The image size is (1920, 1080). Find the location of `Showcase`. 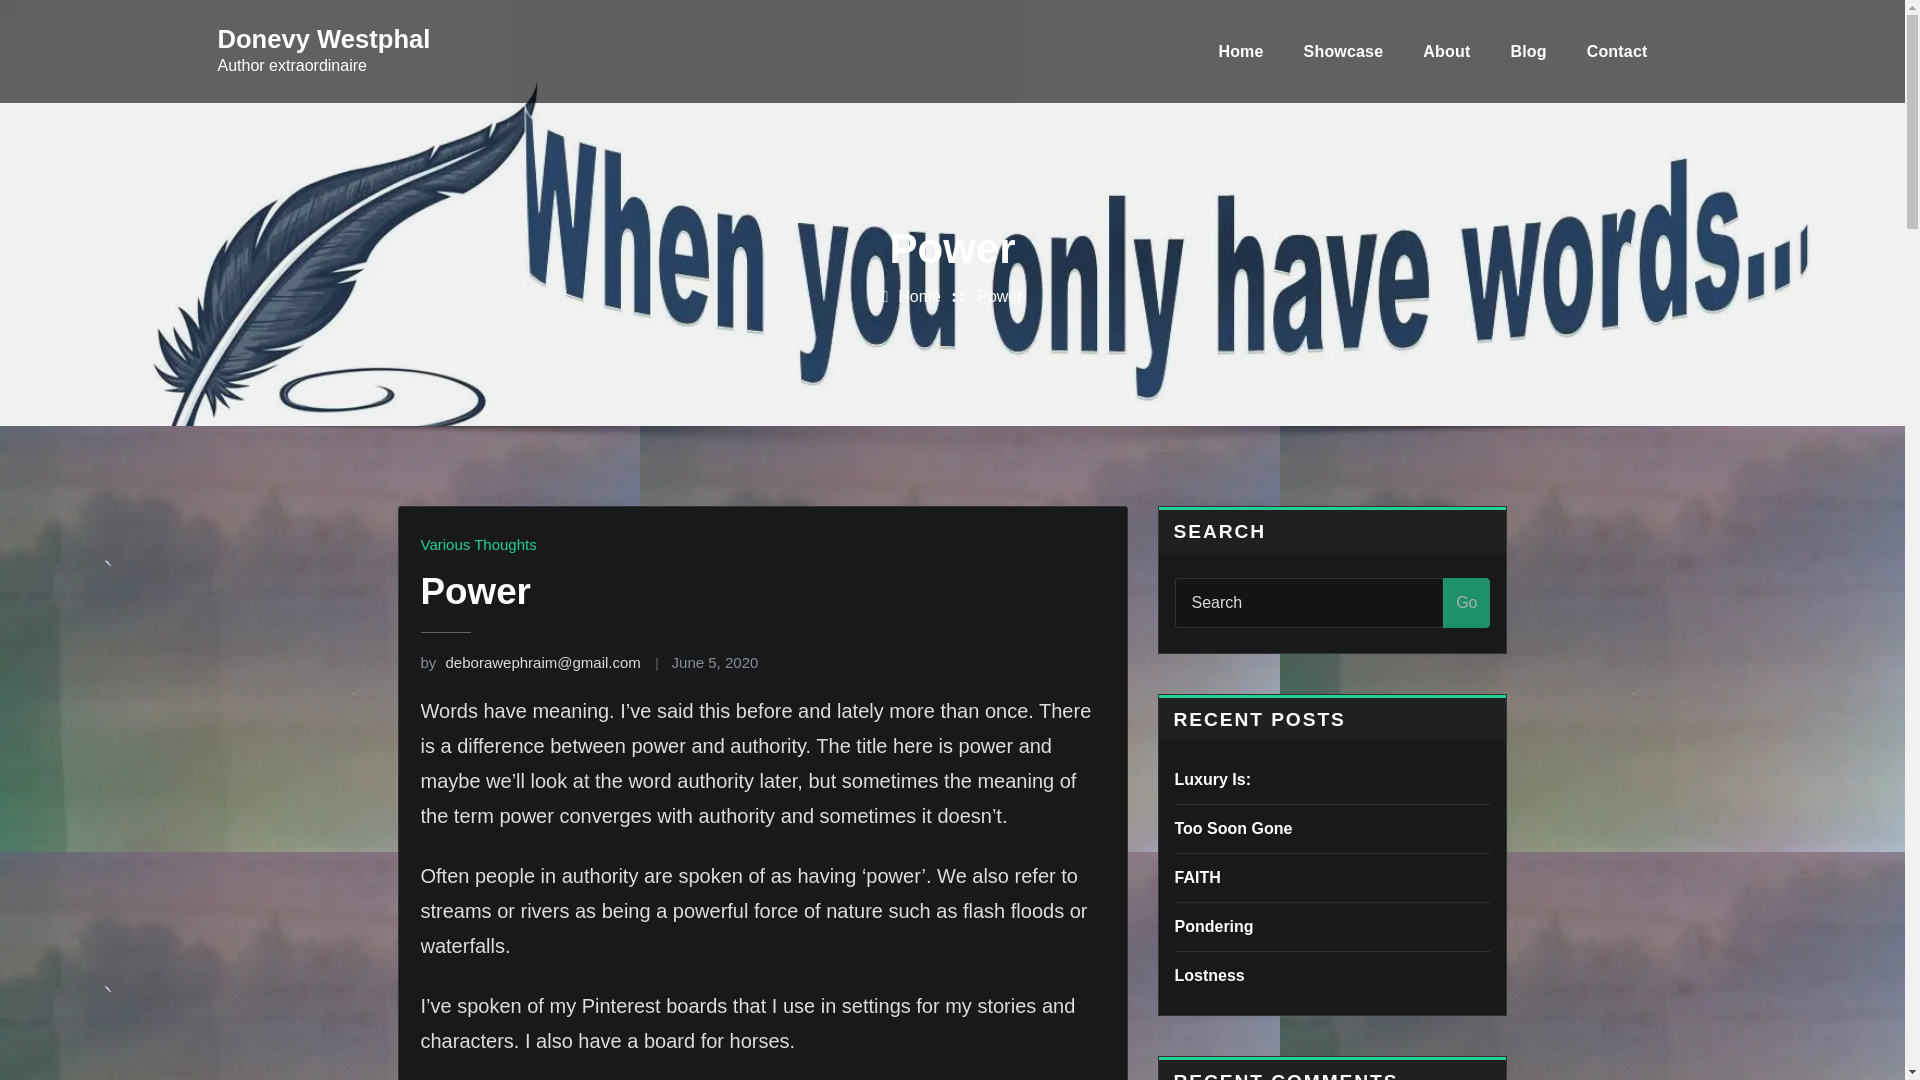

Showcase is located at coordinates (1344, 51).